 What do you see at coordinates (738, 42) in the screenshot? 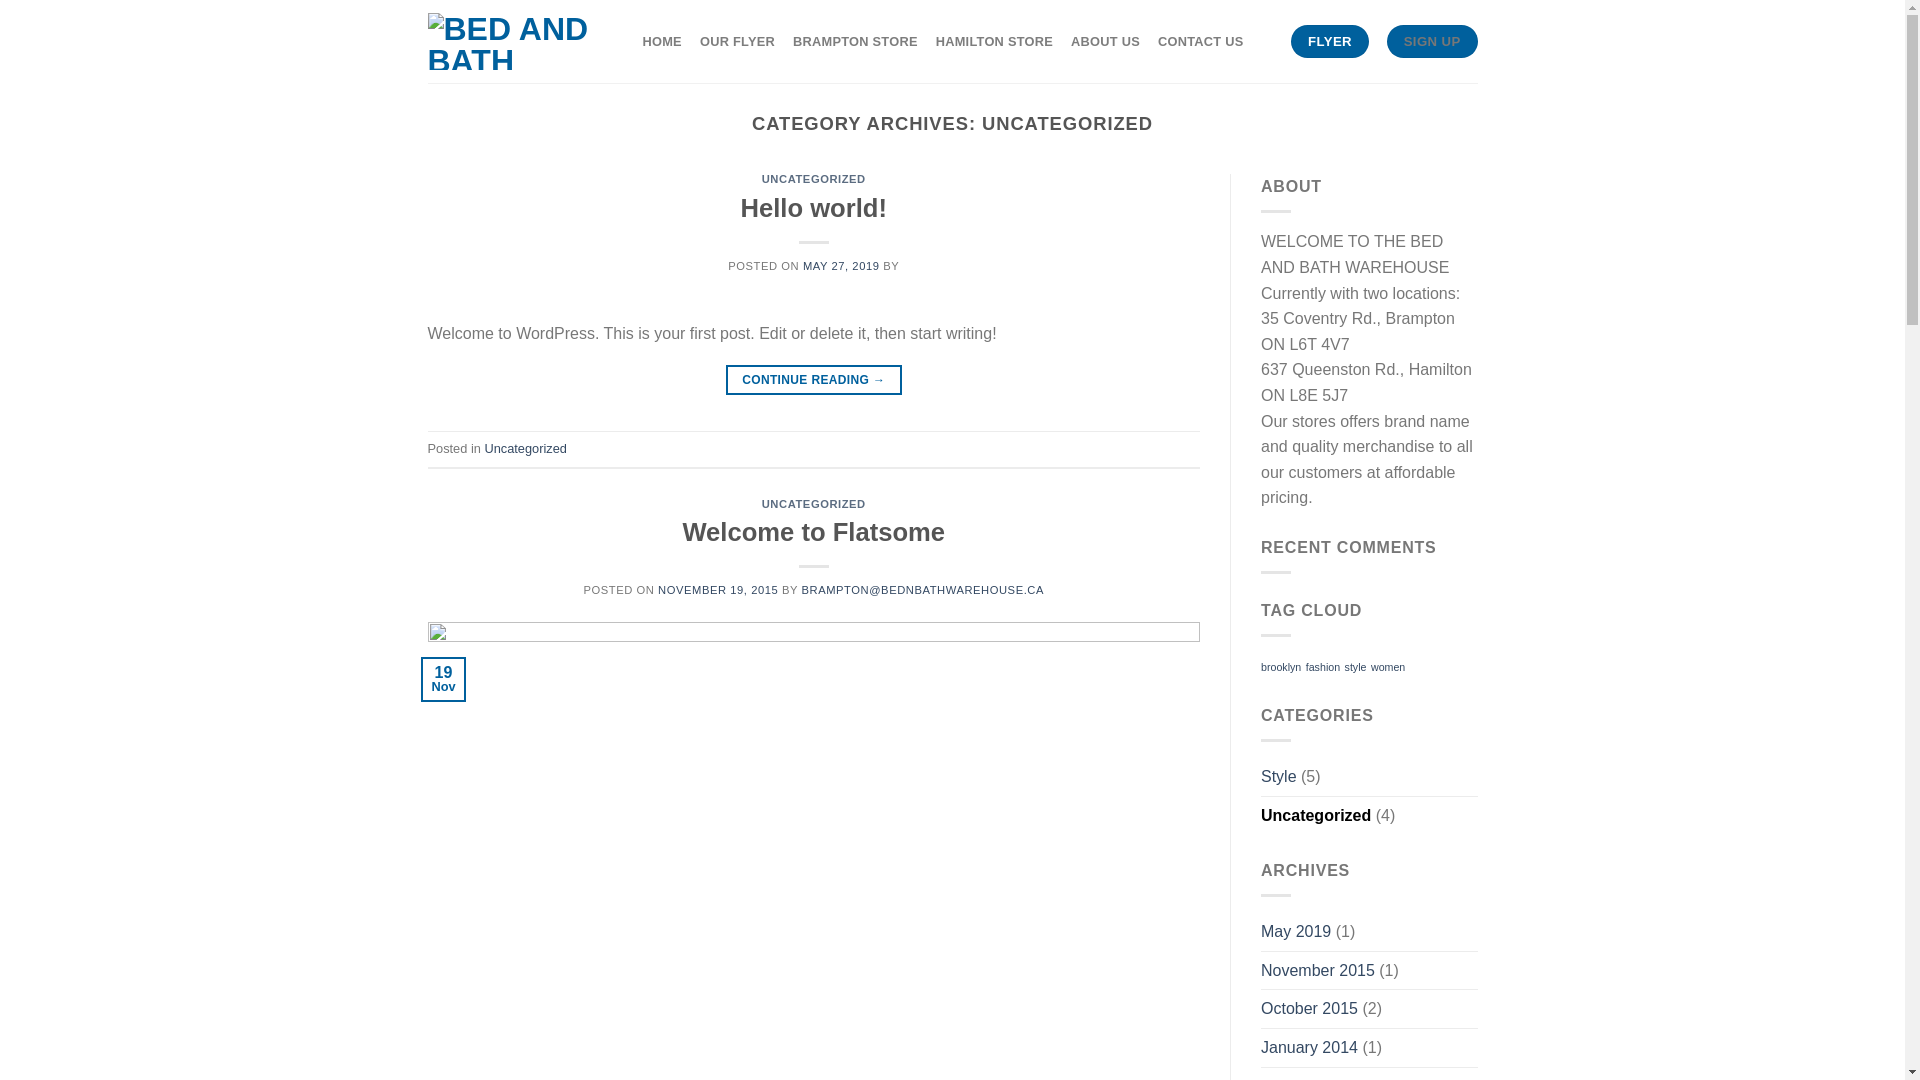
I see `OUR FLYER` at bounding box center [738, 42].